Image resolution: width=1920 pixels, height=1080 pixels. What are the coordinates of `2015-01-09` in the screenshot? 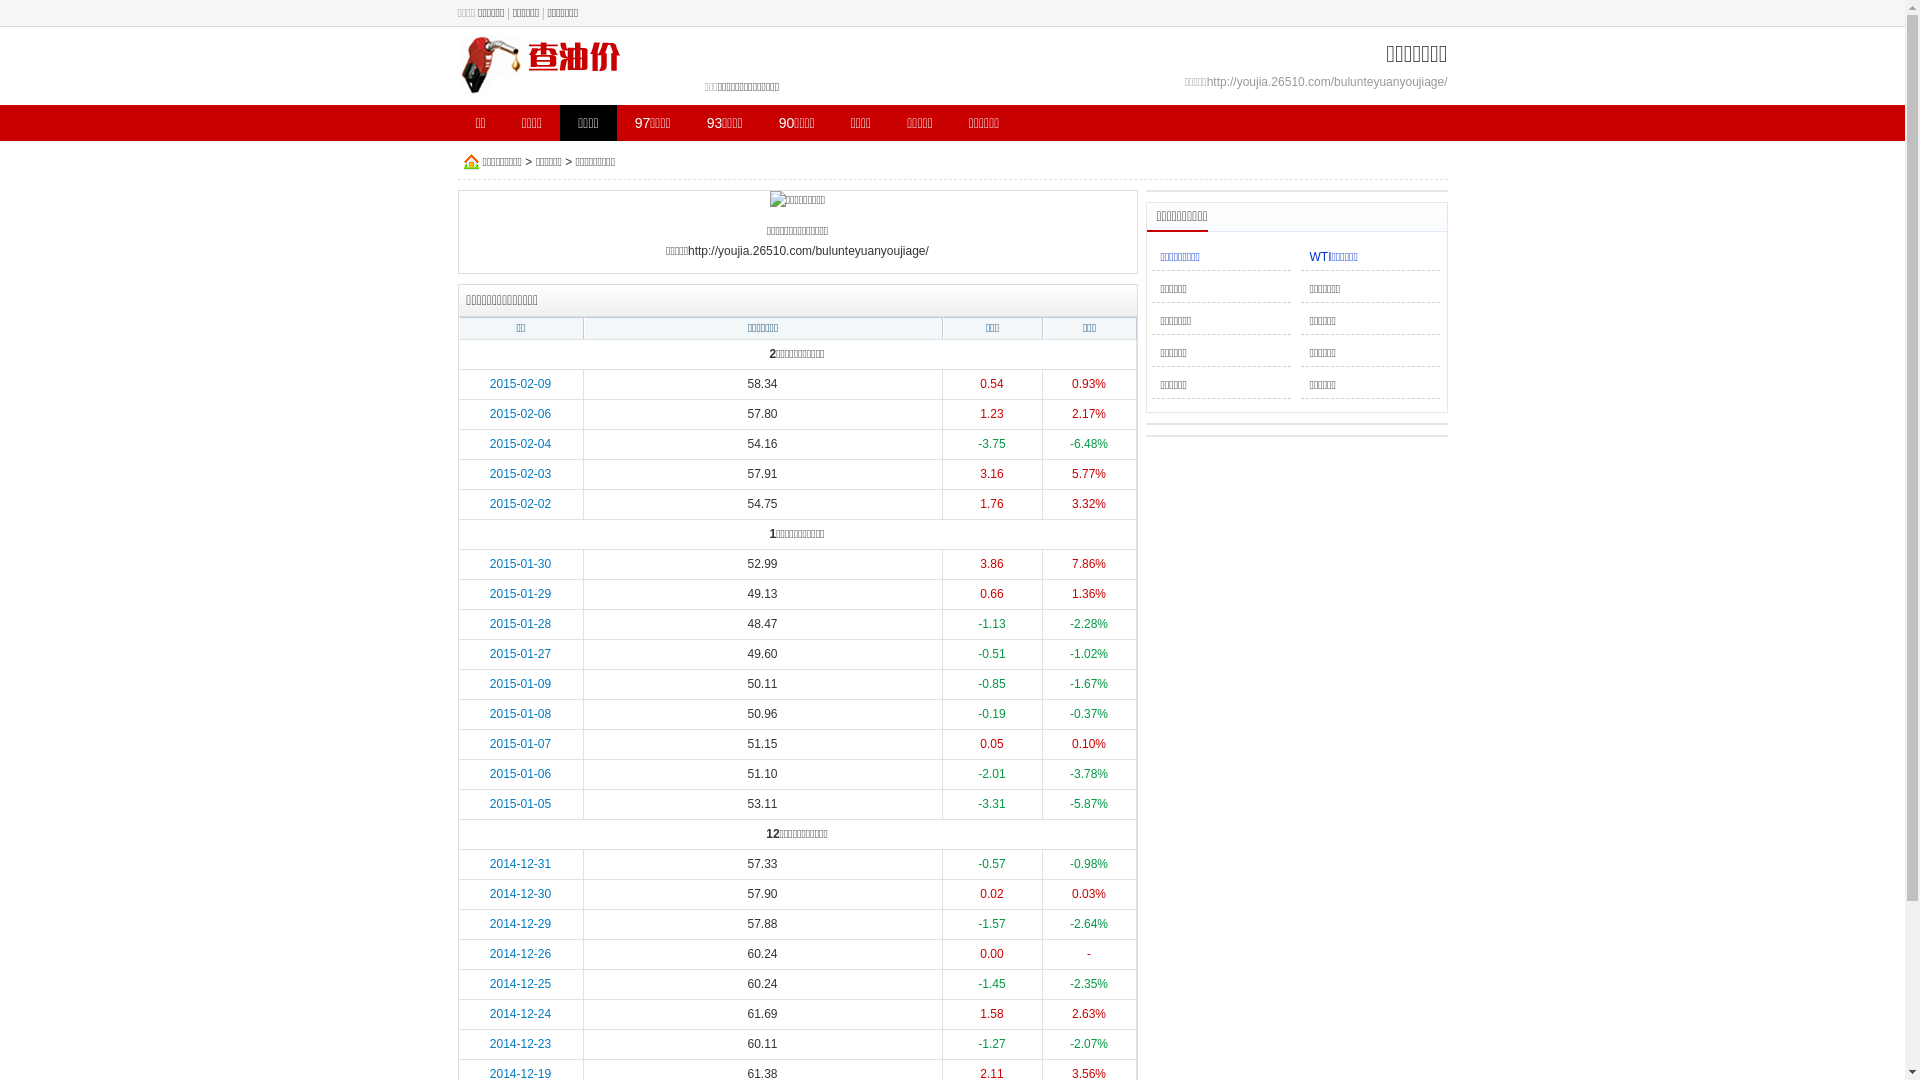 It's located at (520, 684).